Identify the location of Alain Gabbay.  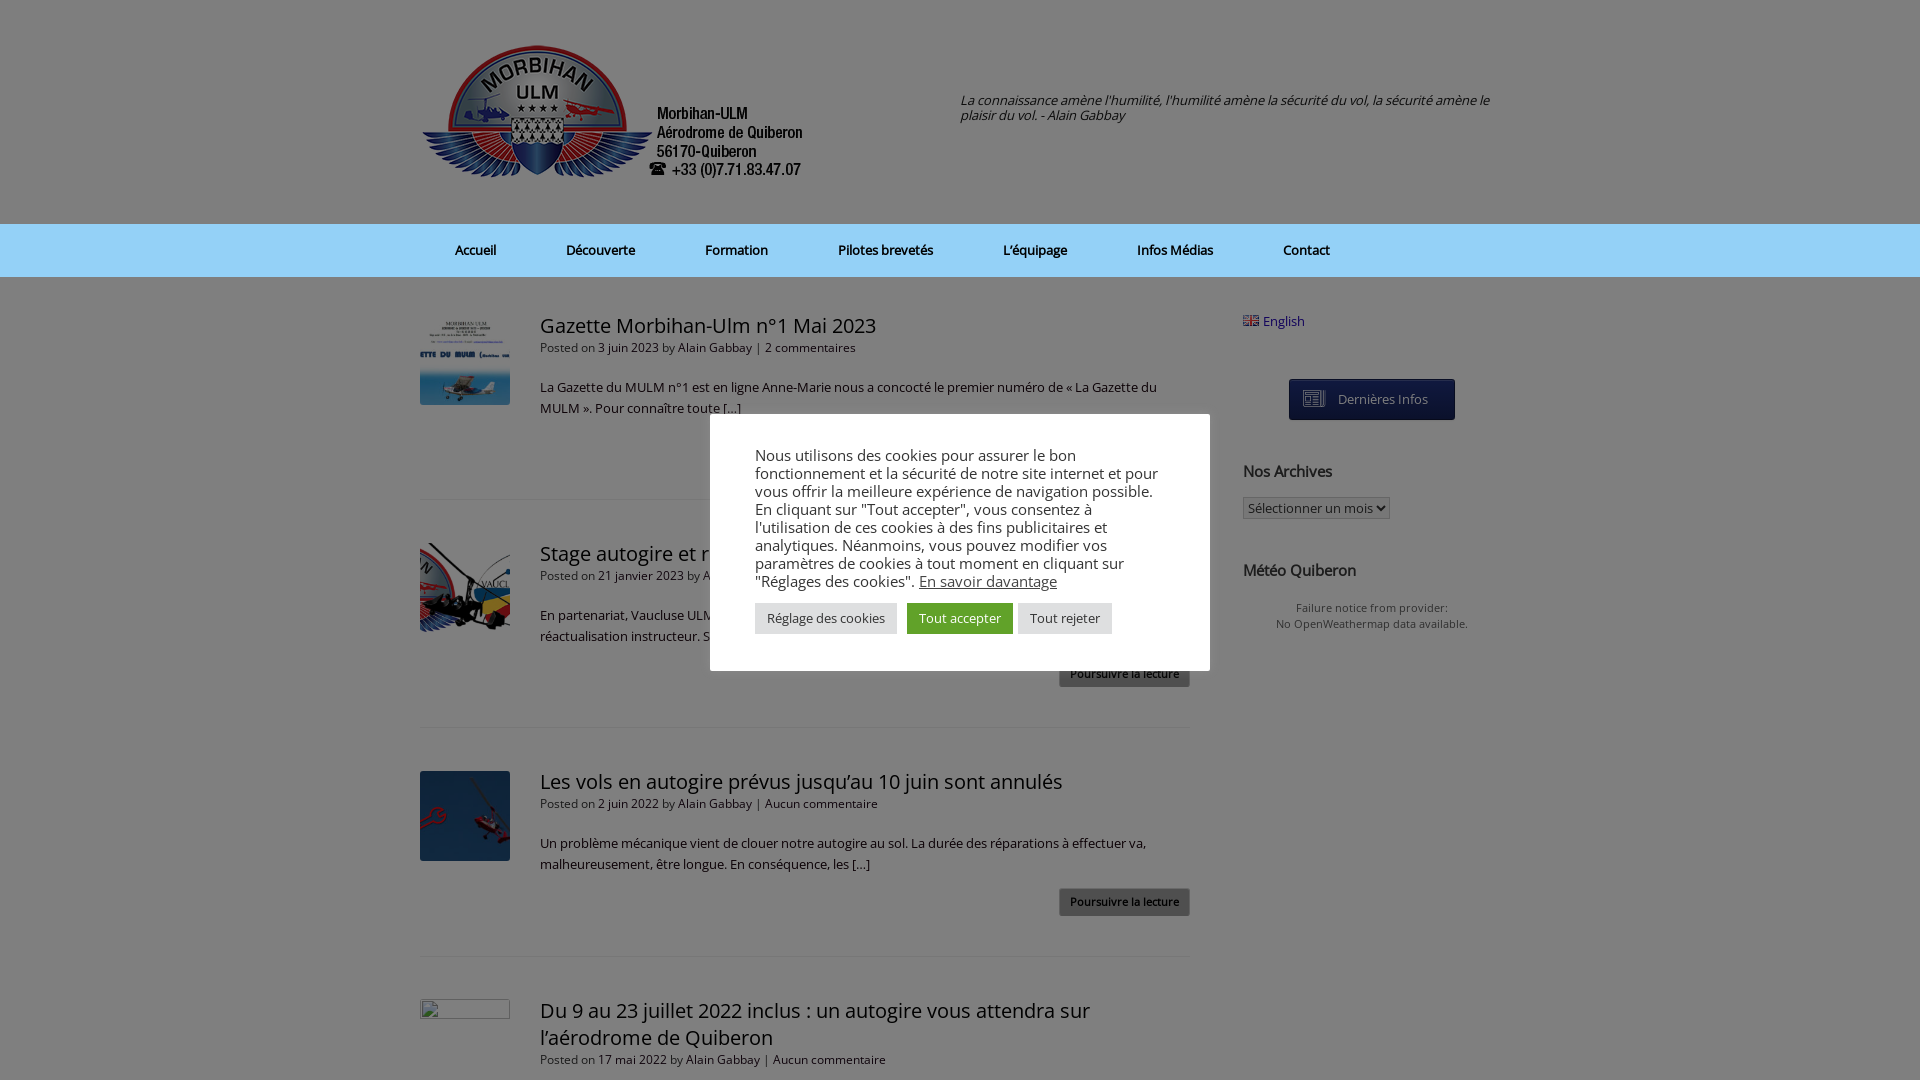
(715, 804).